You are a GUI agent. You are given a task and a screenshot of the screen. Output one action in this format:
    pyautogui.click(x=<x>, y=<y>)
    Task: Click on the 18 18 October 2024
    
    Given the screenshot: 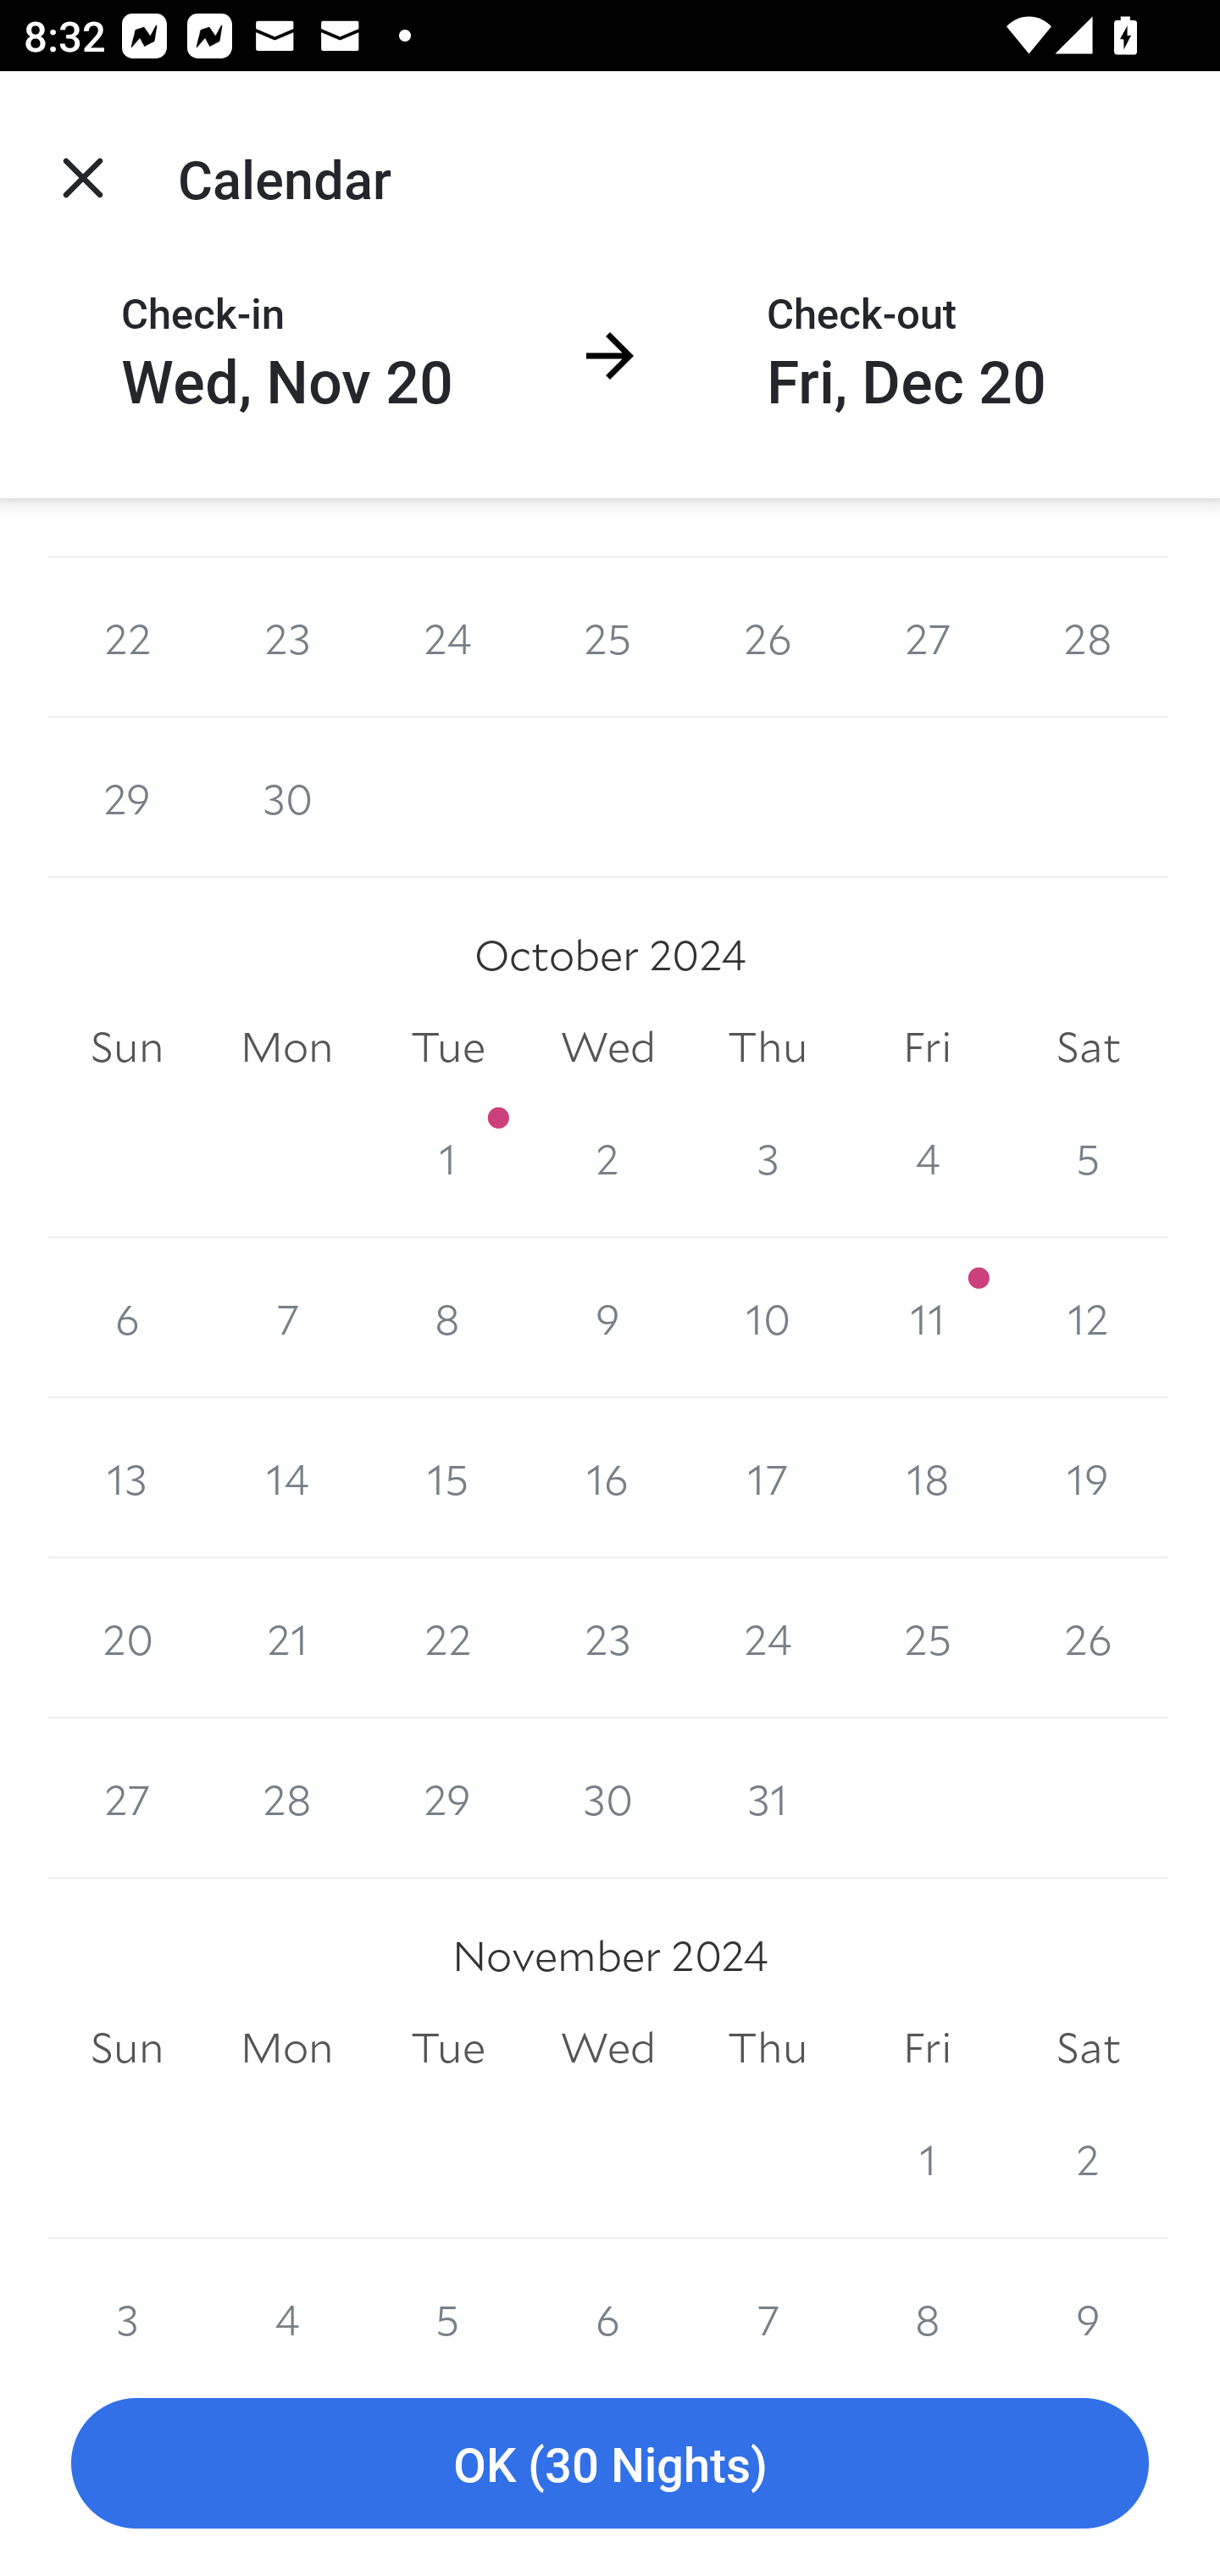 What is the action you would take?
    pyautogui.click(x=927, y=1478)
    